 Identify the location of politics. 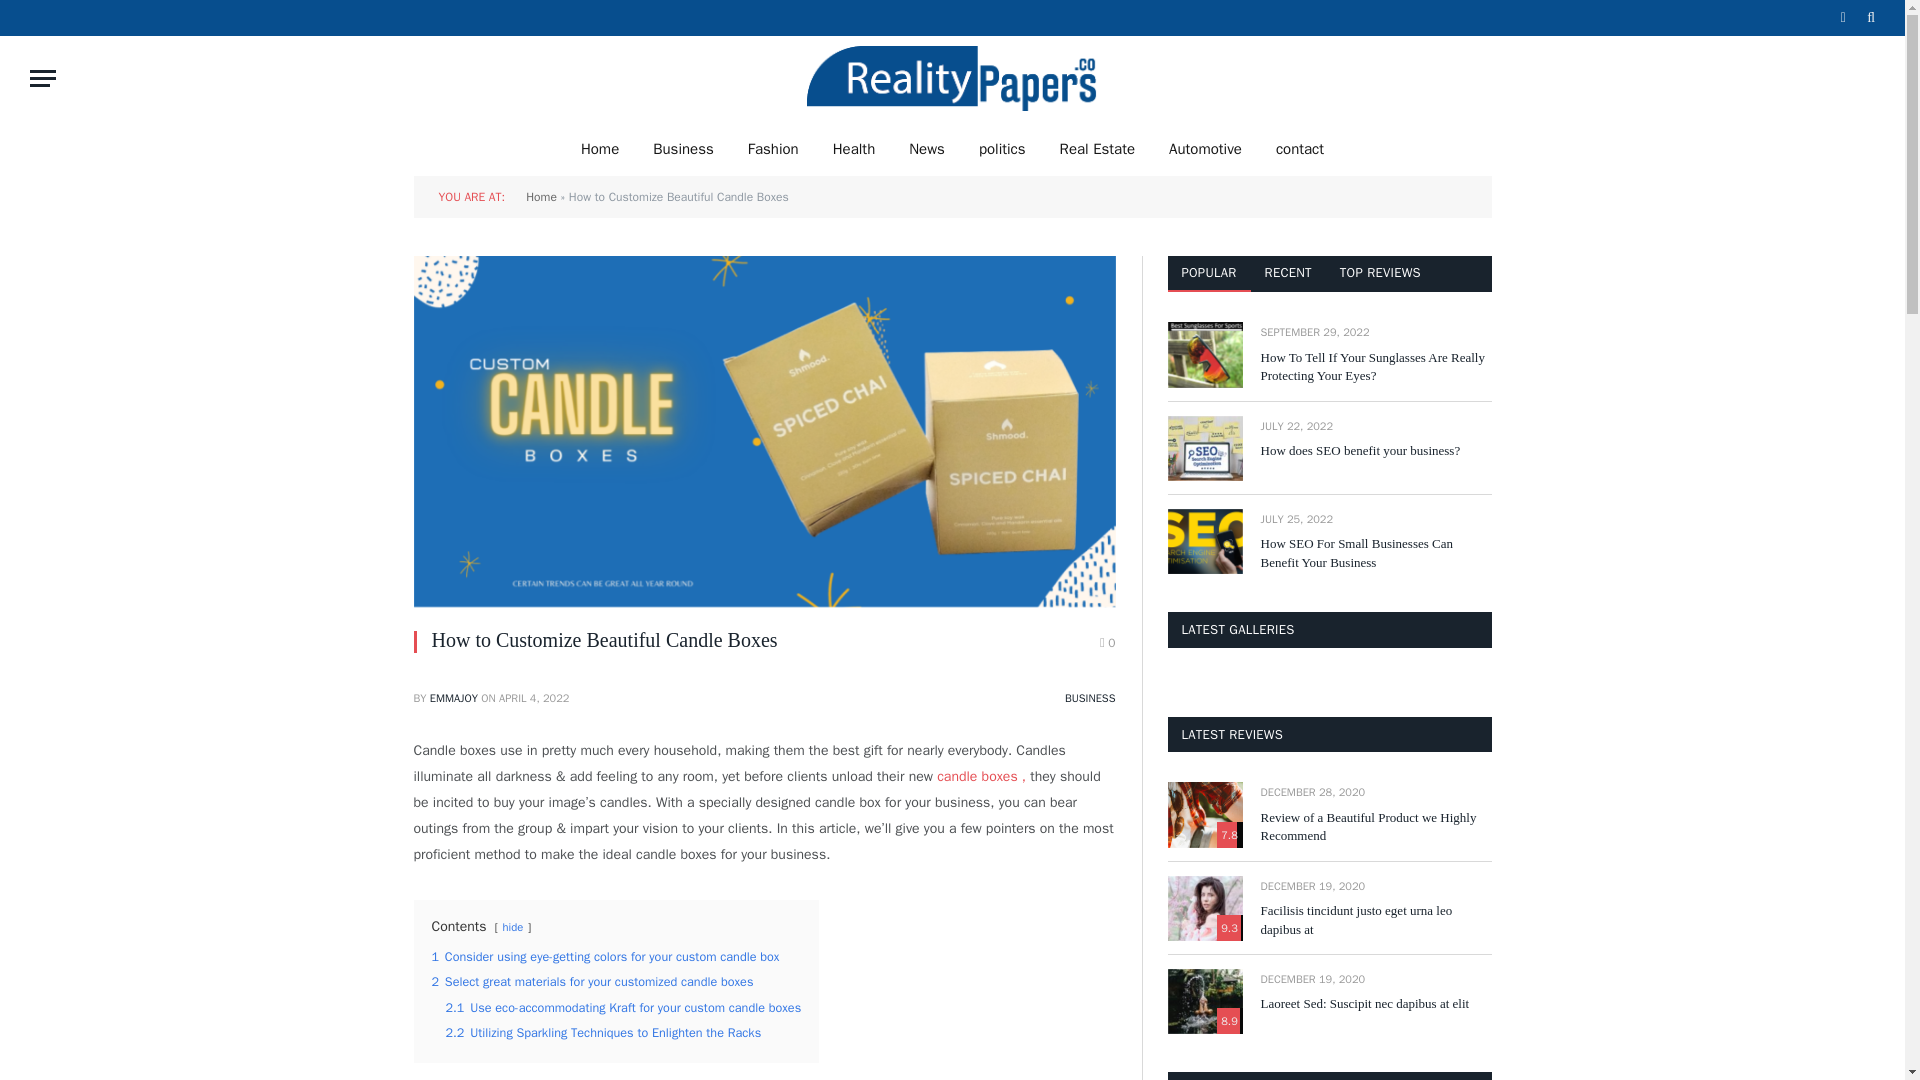
(1002, 148).